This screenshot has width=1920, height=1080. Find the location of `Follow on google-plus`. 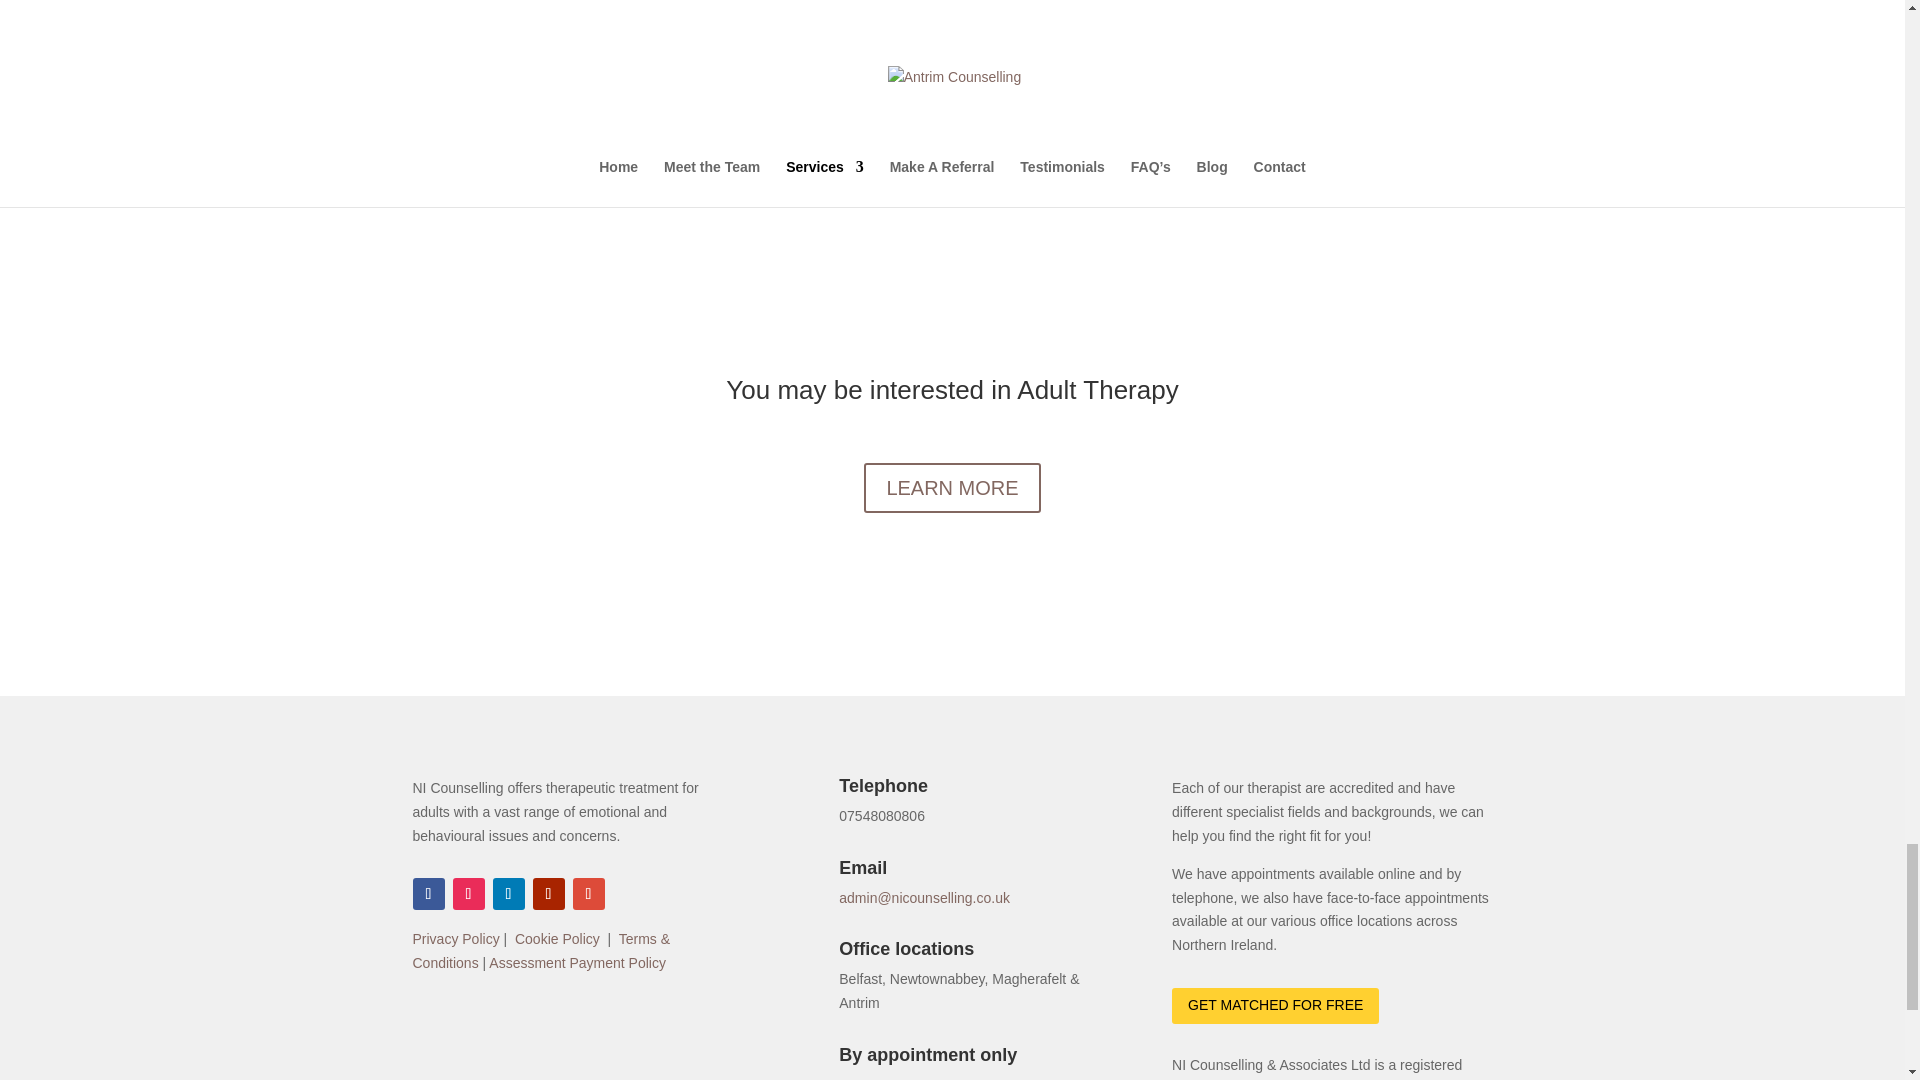

Follow on google-plus is located at coordinates (588, 894).